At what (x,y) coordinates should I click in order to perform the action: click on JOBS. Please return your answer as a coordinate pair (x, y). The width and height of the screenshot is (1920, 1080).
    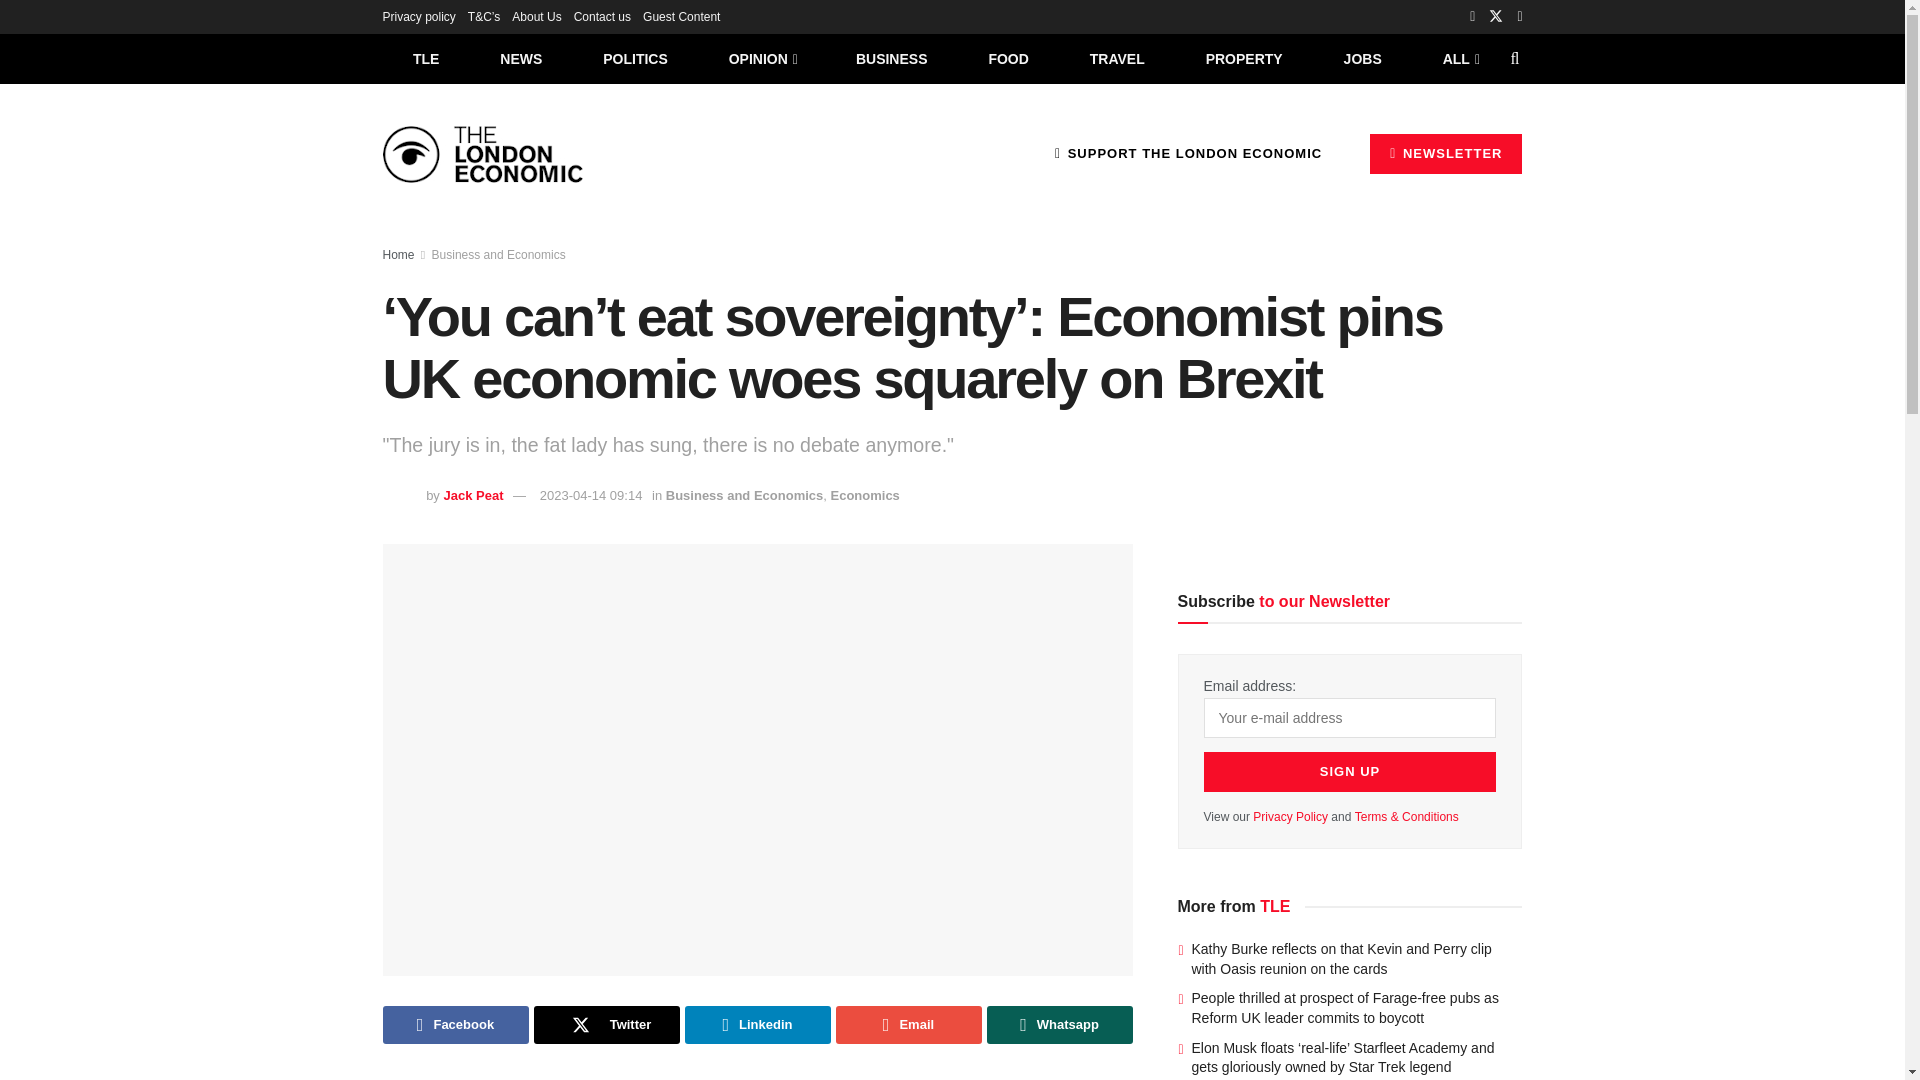
    Looking at the image, I should click on (1362, 58).